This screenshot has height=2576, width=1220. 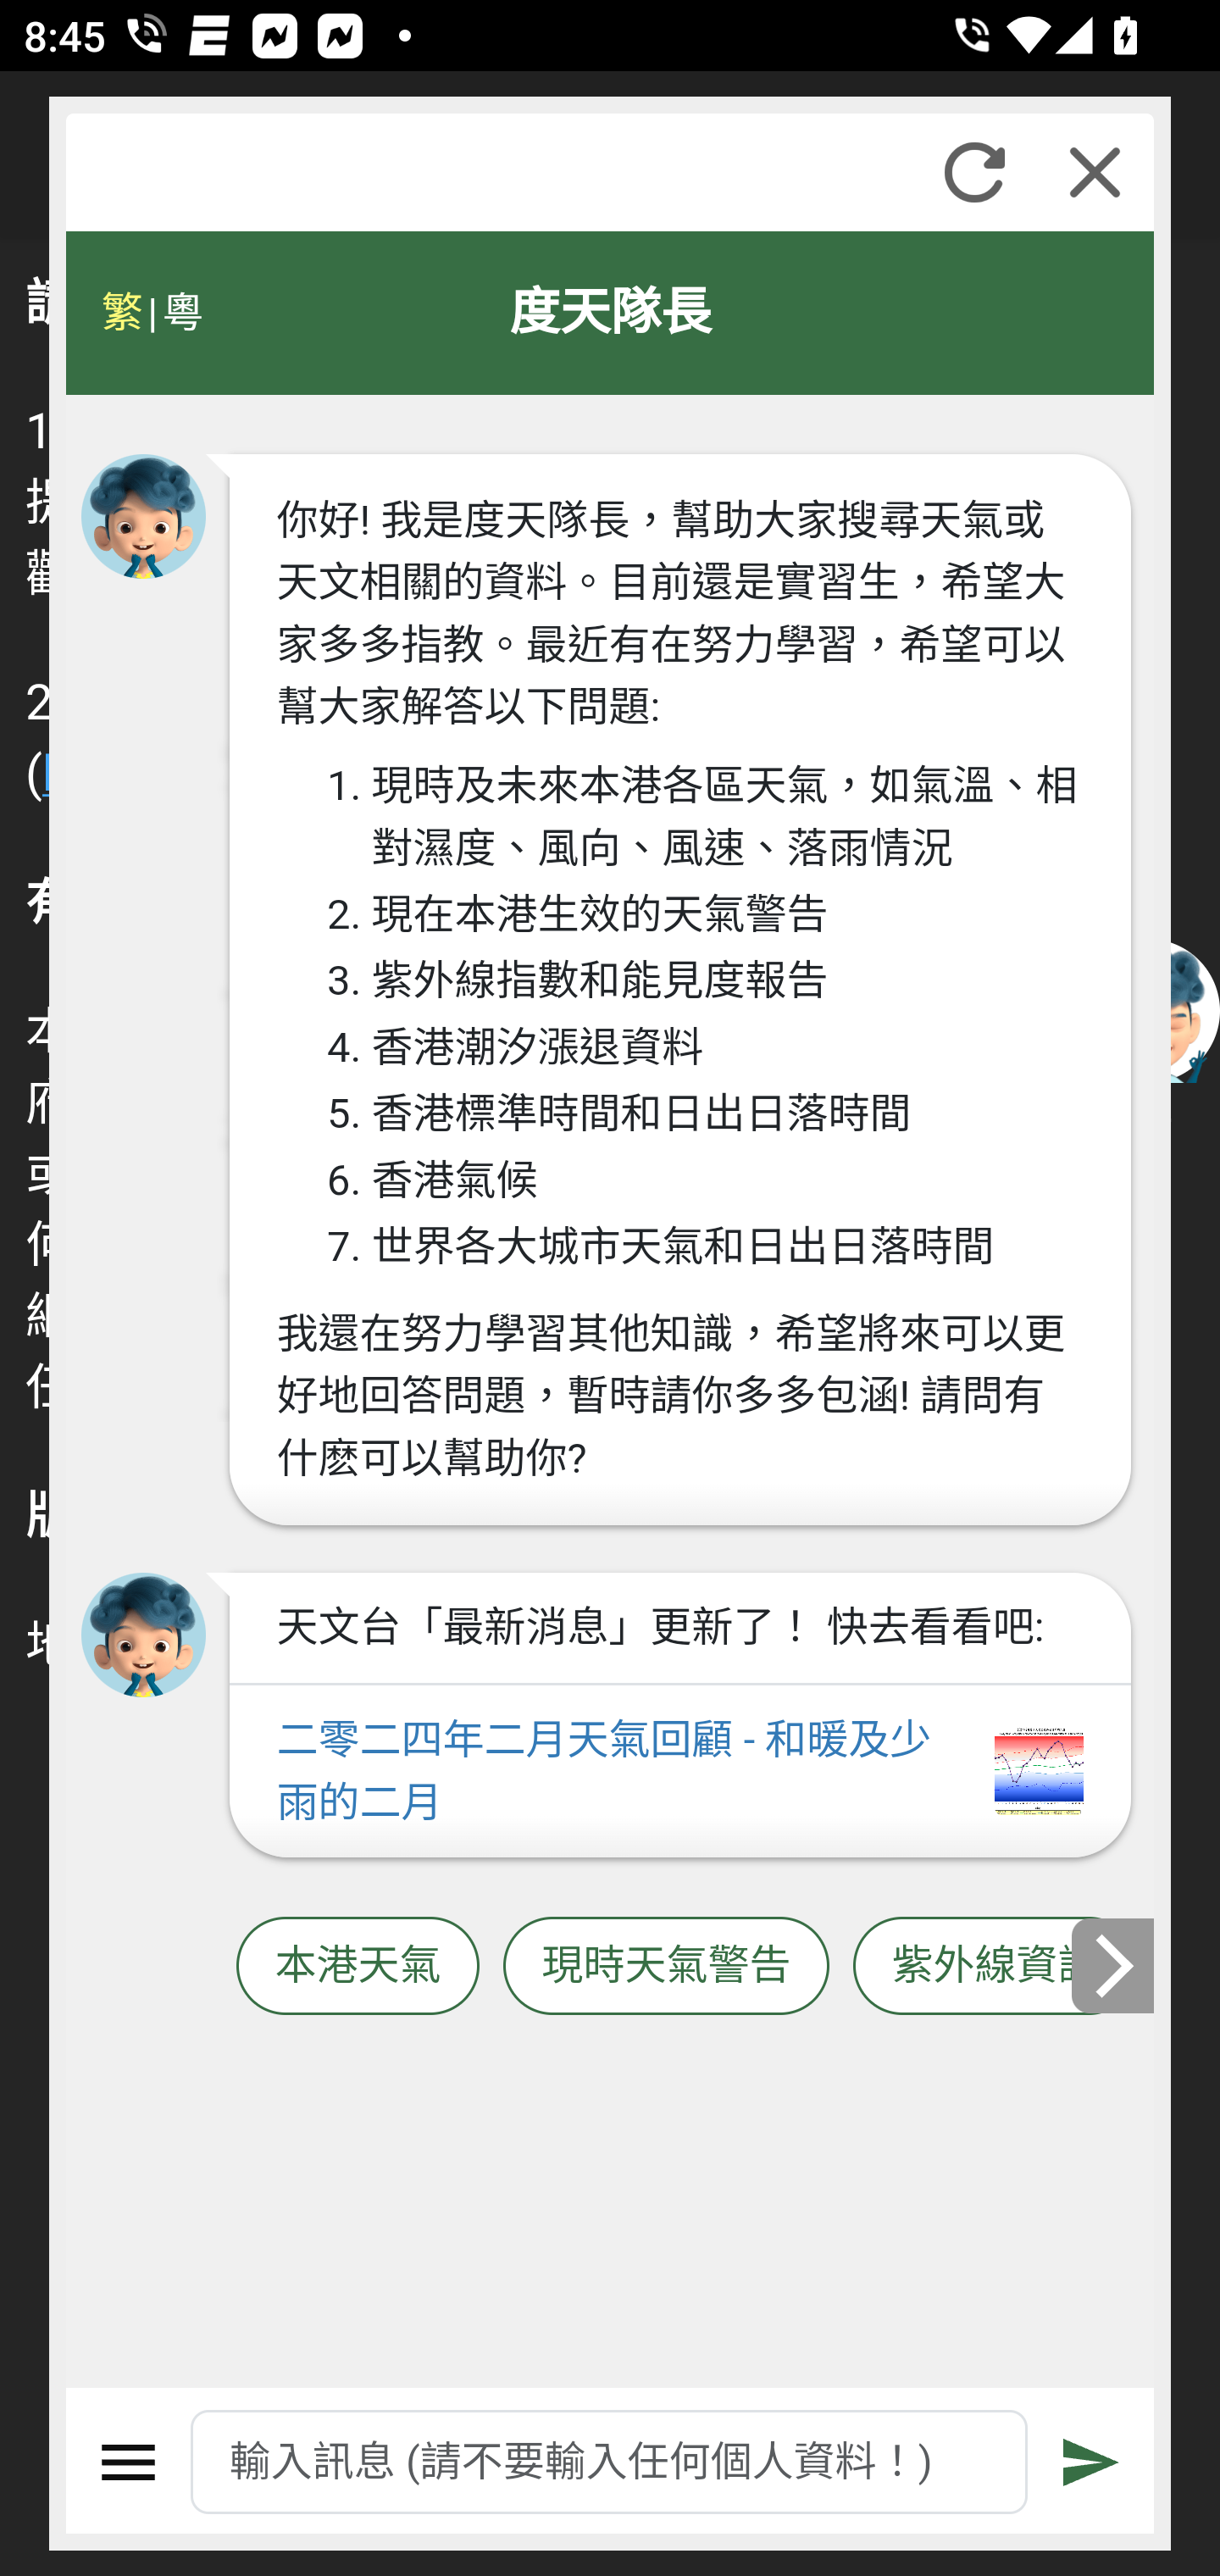 What do you see at coordinates (1114, 1966) in the screenshot?
I see `下一張` at bounding box center [1114, 1966].